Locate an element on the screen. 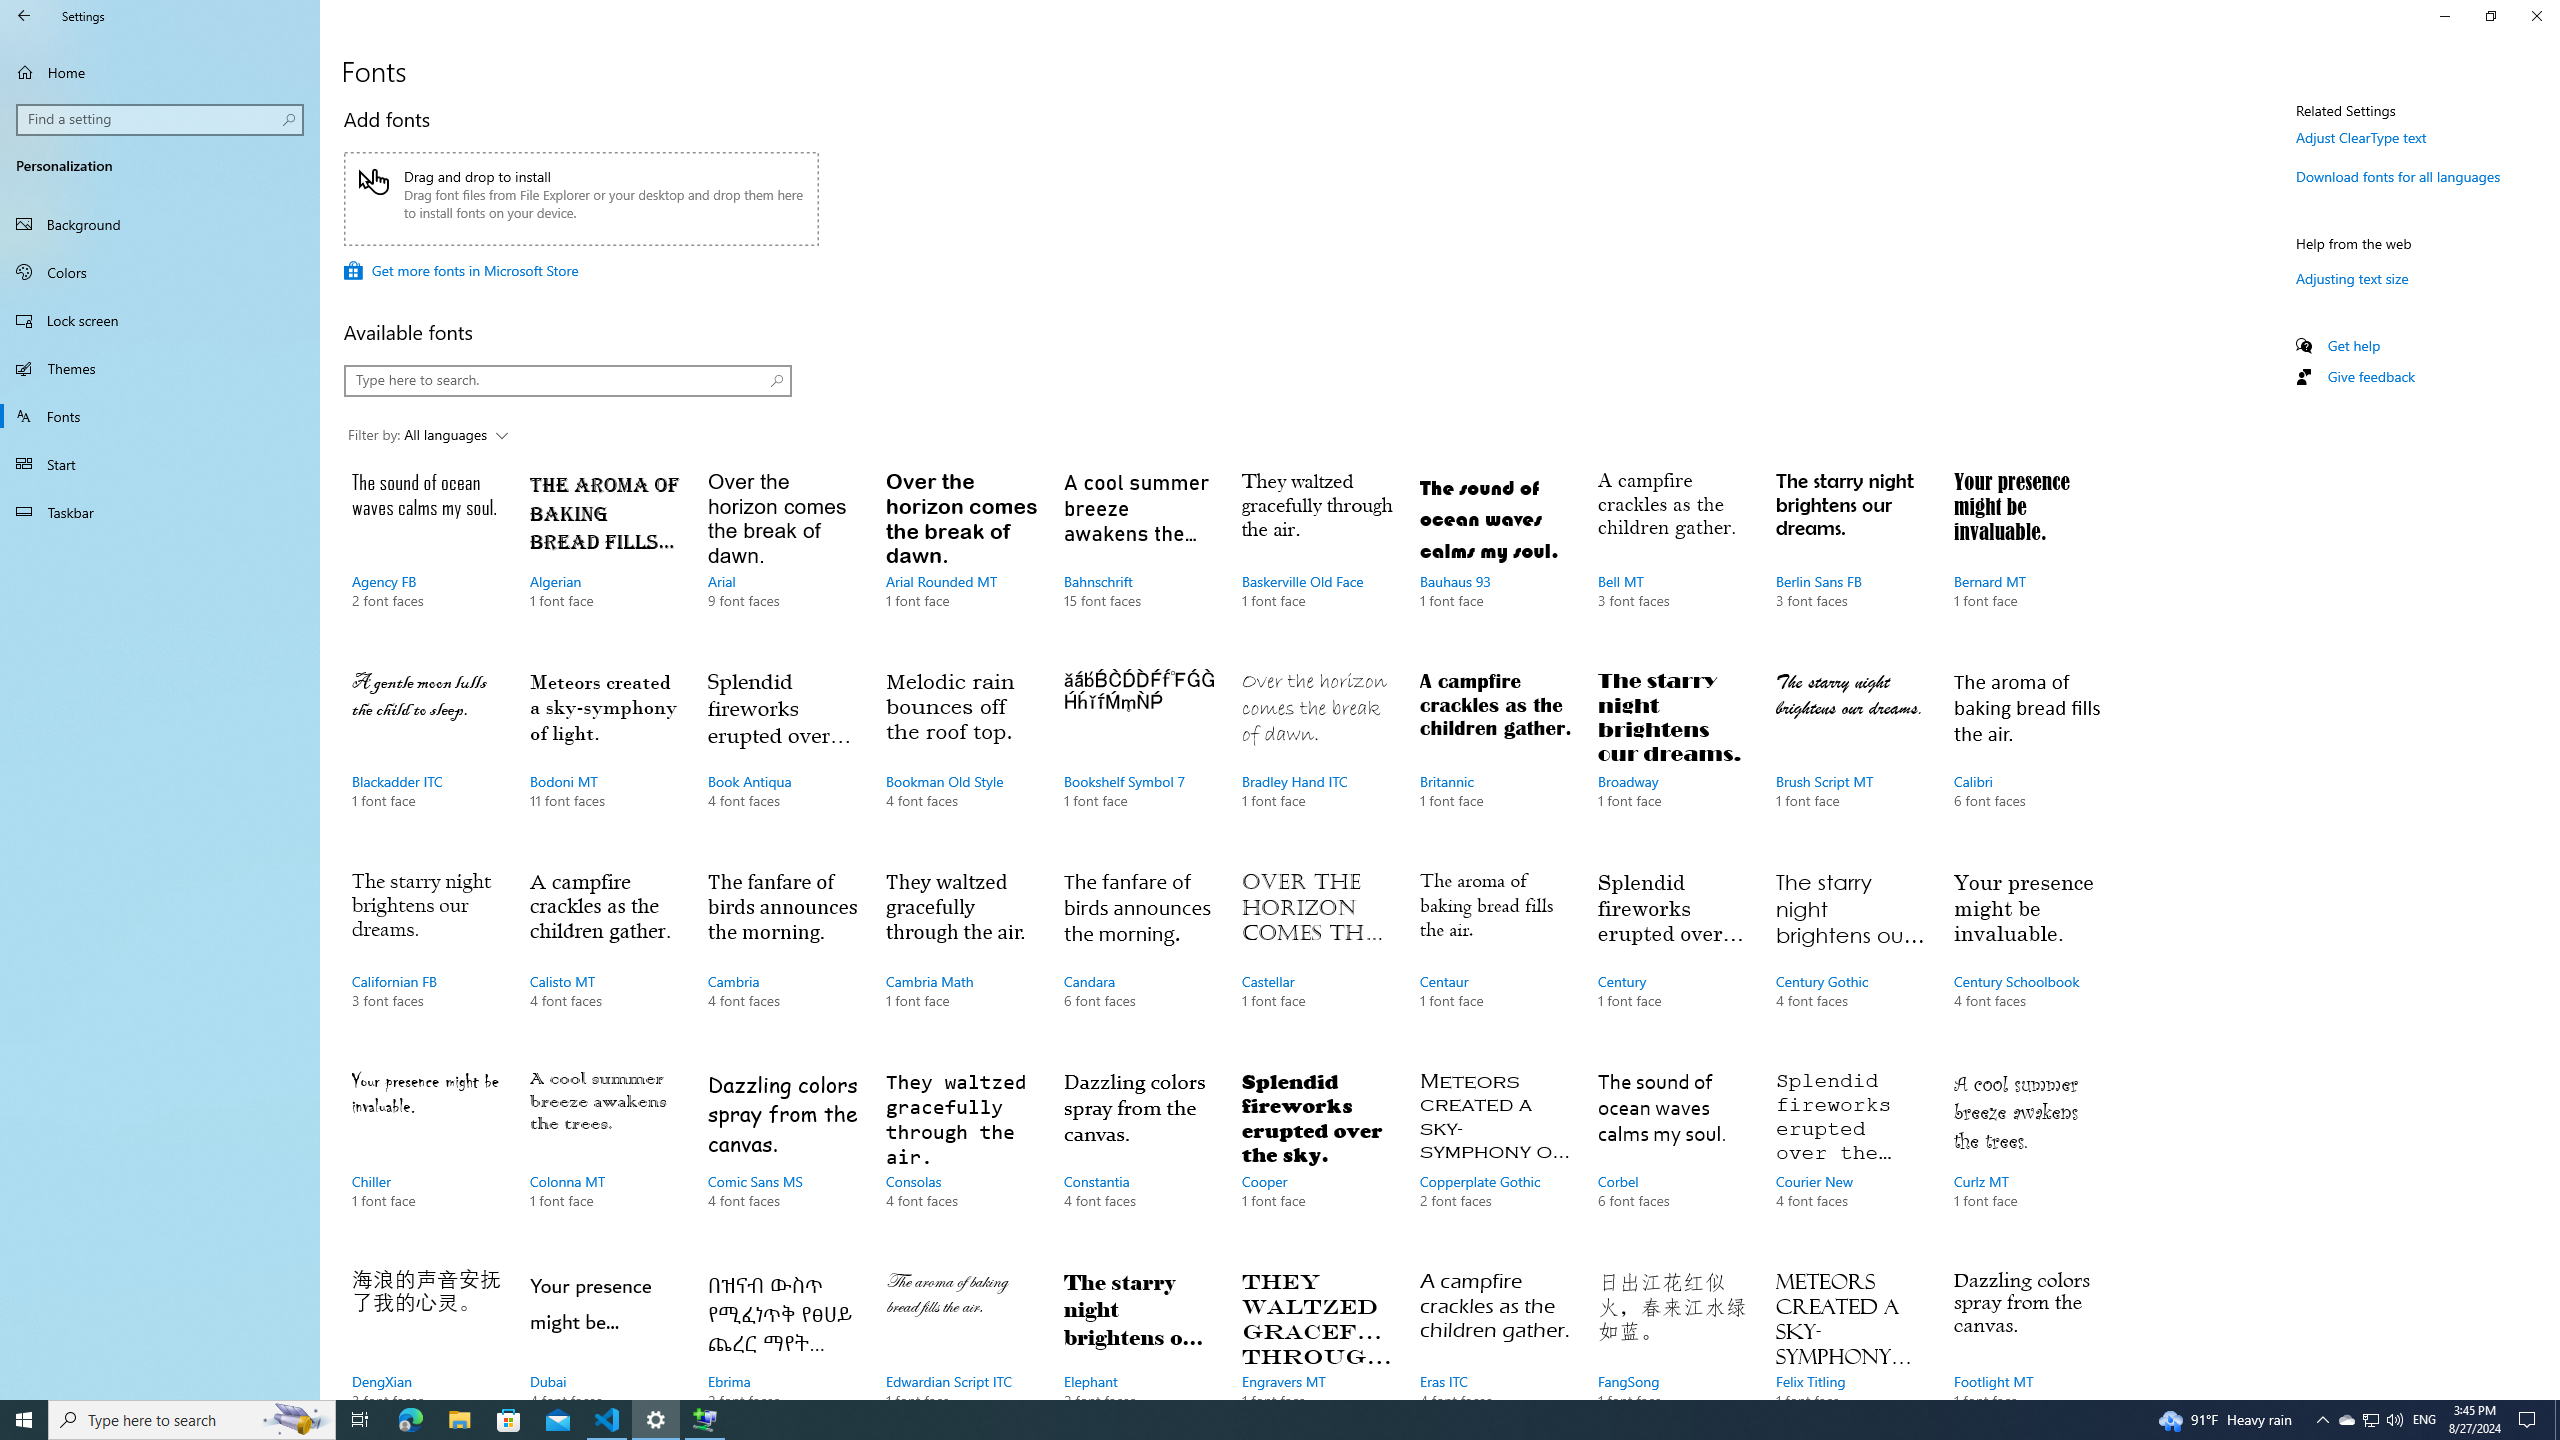 This screenshot has height=1440, width=2560. Centaur, 1 font face is located at coordinates (1494, 959).